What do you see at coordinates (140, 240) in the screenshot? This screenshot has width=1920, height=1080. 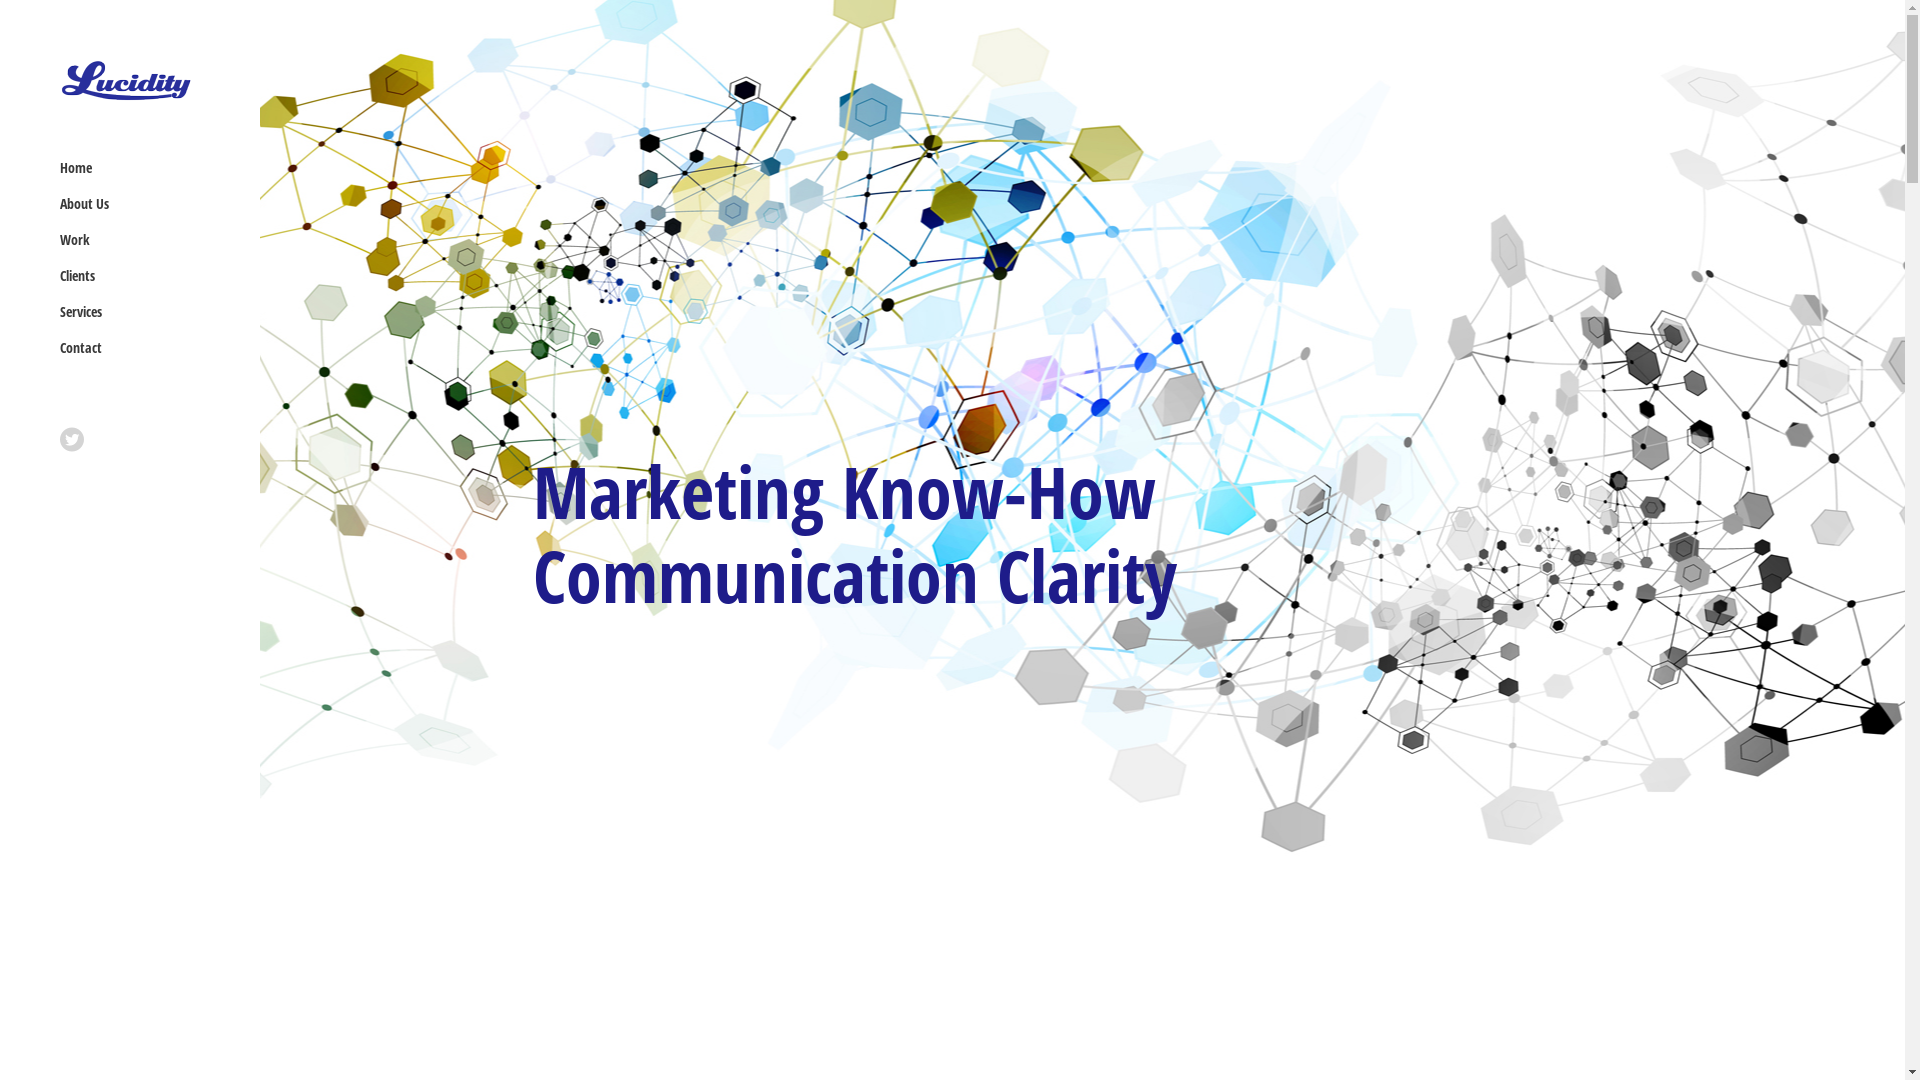 I see `Work` at bounding box center [140, 240].